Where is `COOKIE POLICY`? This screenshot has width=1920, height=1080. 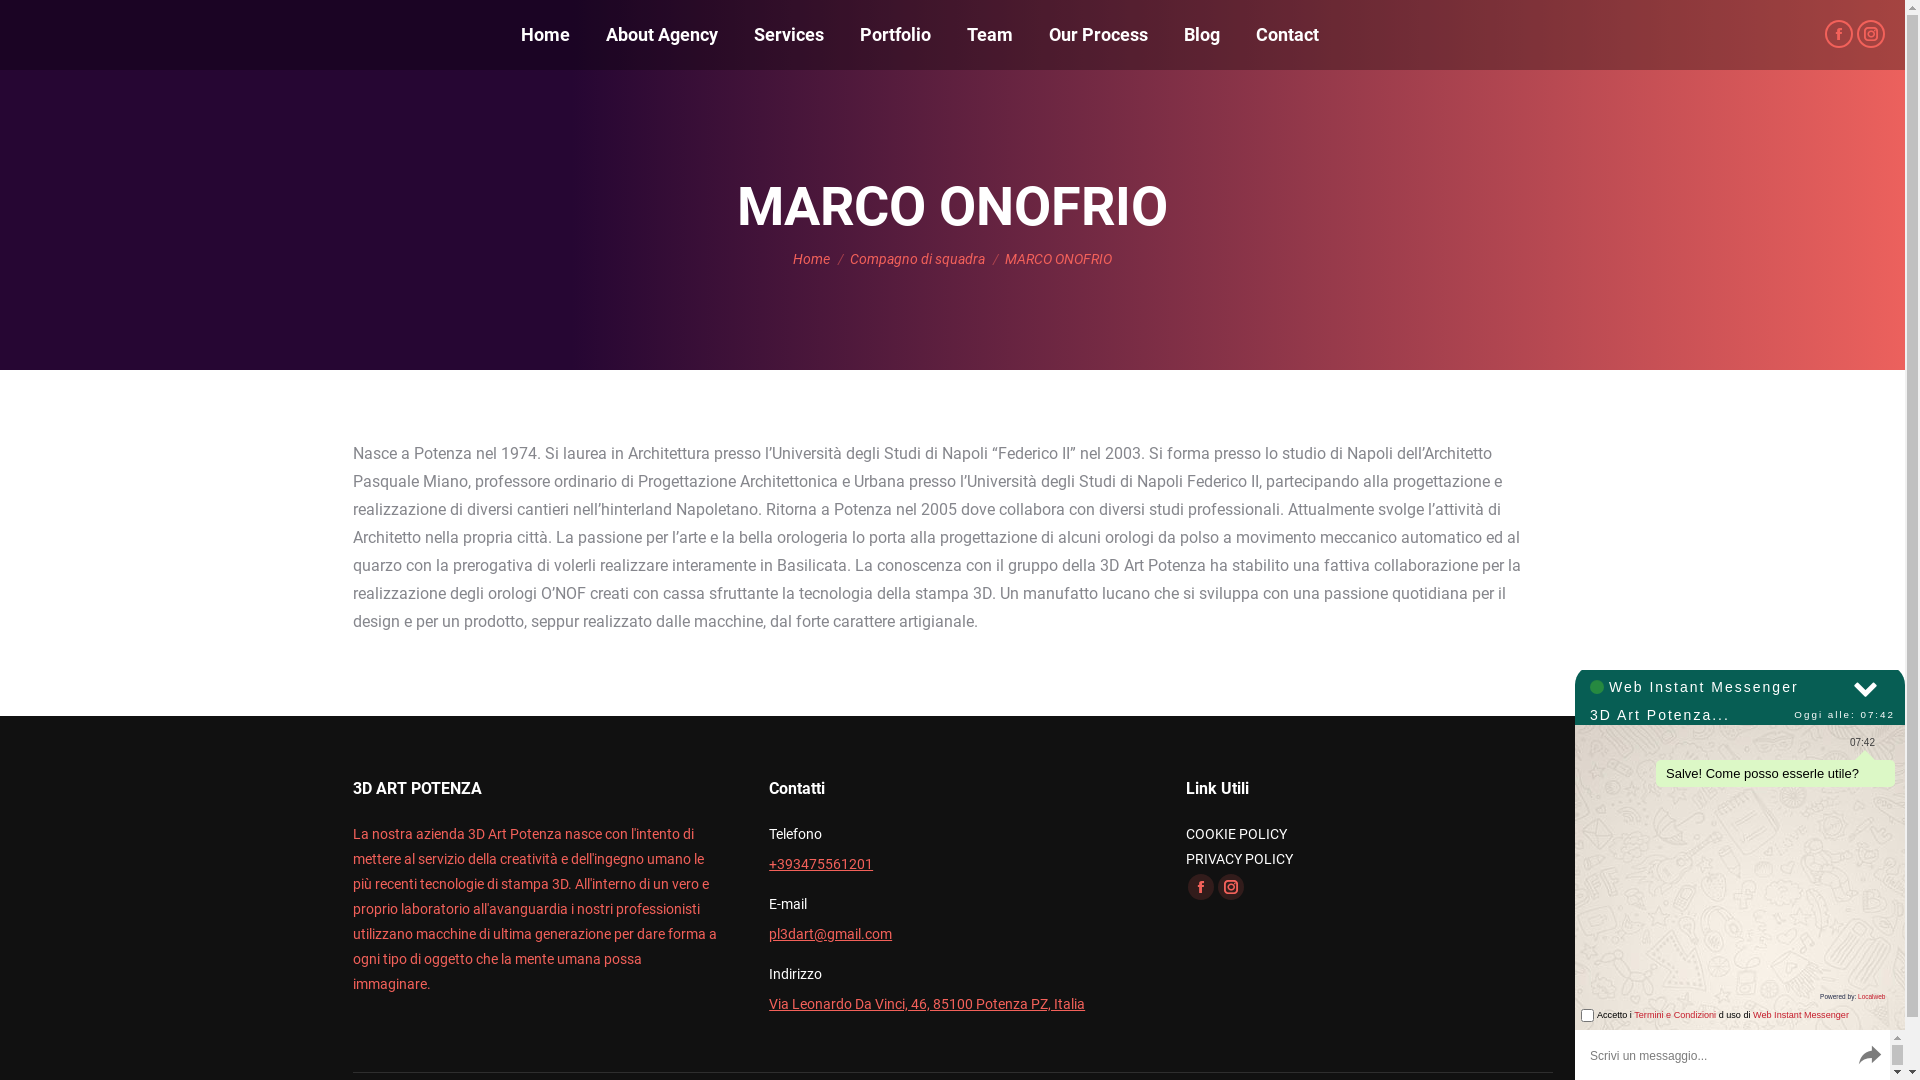 COOKIE POLICY is located at coordinates (1236, 834).